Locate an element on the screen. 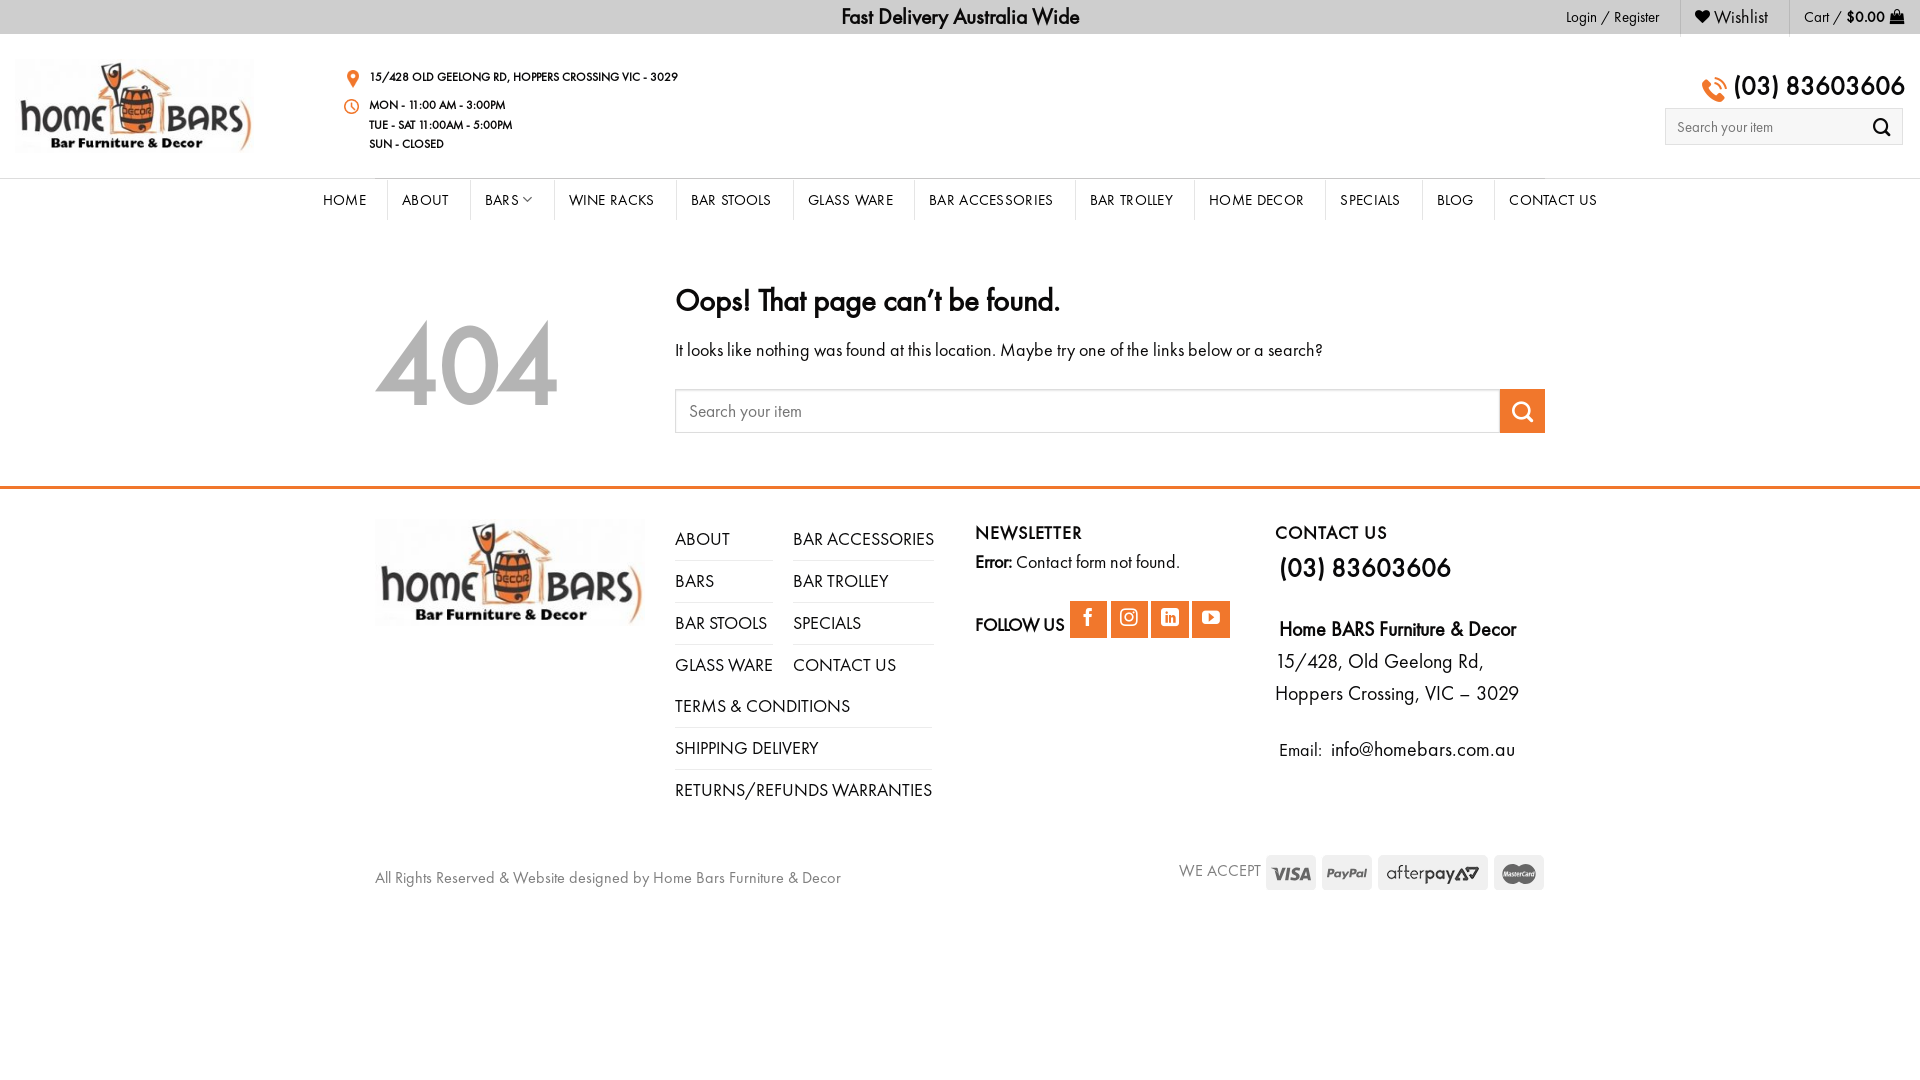  BAR TROLLEY is located at coordinates (841, 582).